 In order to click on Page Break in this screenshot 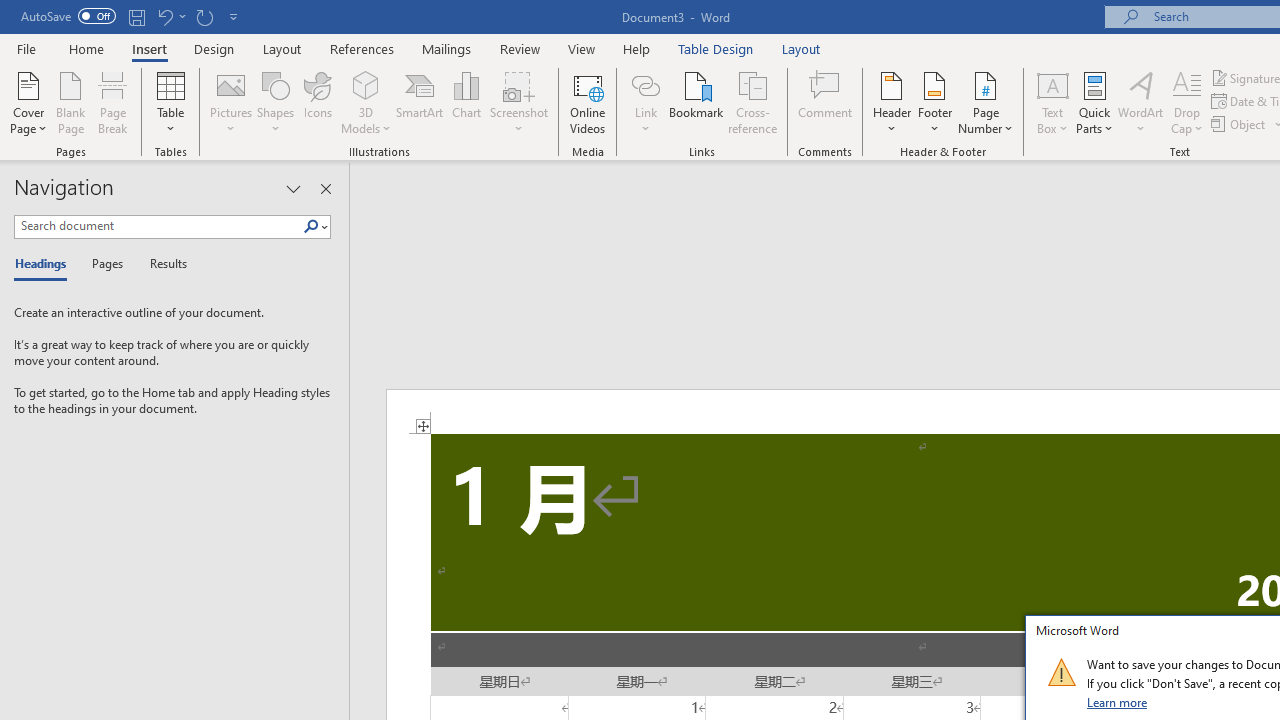, I will do `click(113, 102)`.